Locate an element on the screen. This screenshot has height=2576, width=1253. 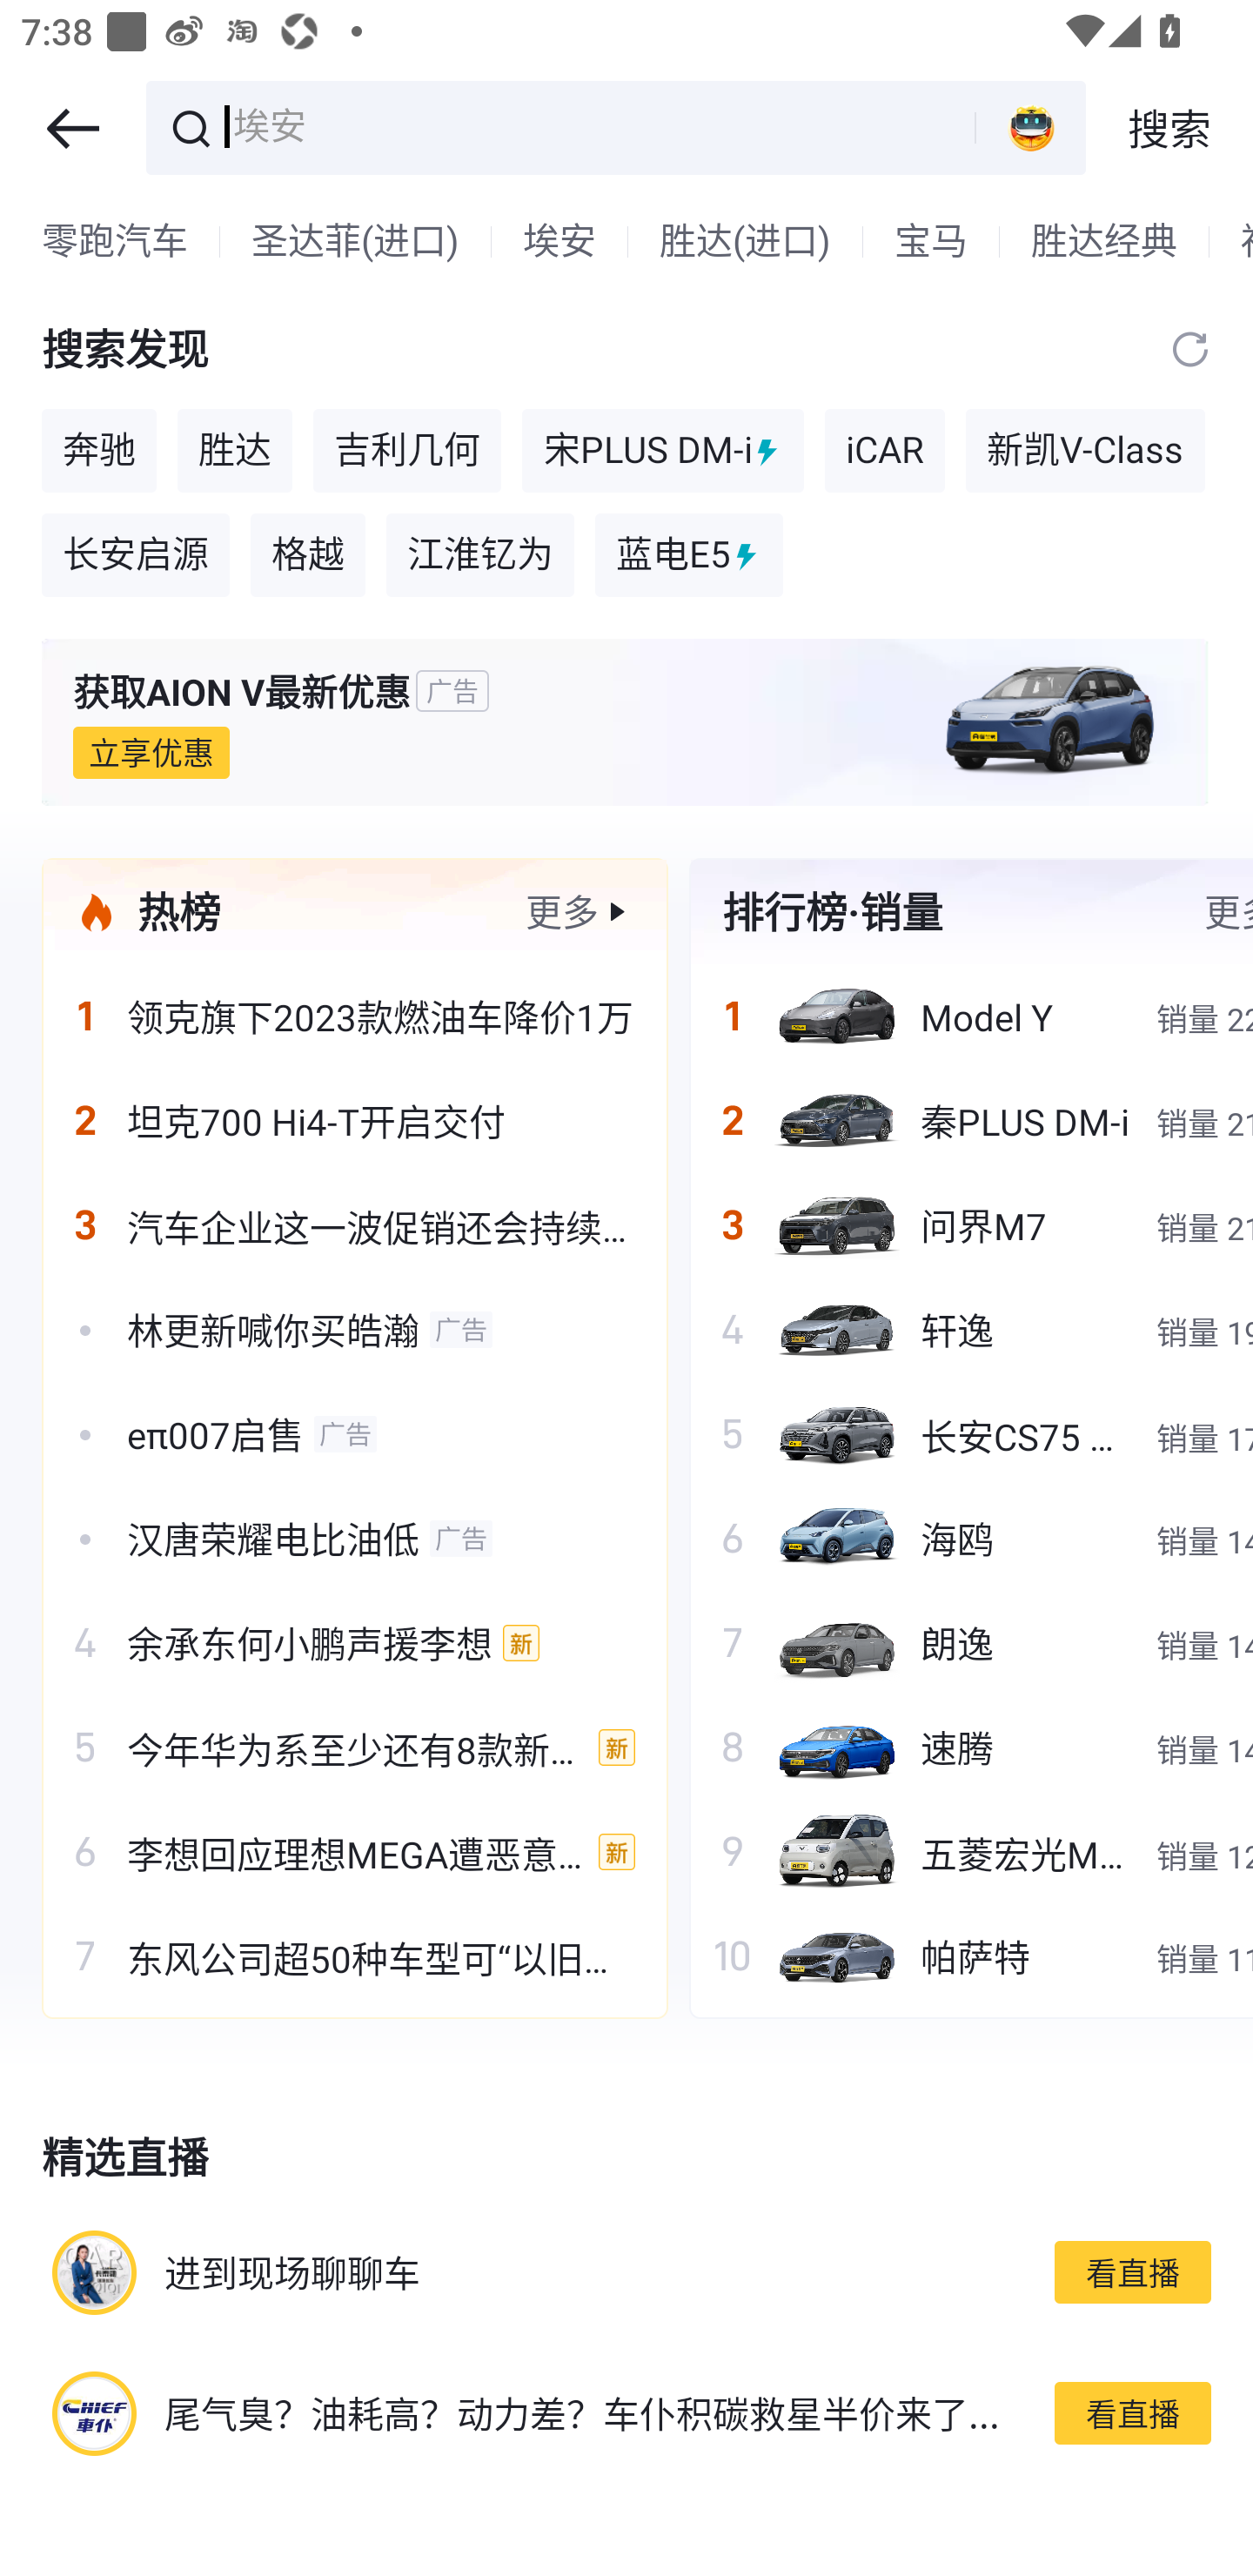
五菱宏光MINIEV 销量 12649 is located at coordinates (971, 1852).